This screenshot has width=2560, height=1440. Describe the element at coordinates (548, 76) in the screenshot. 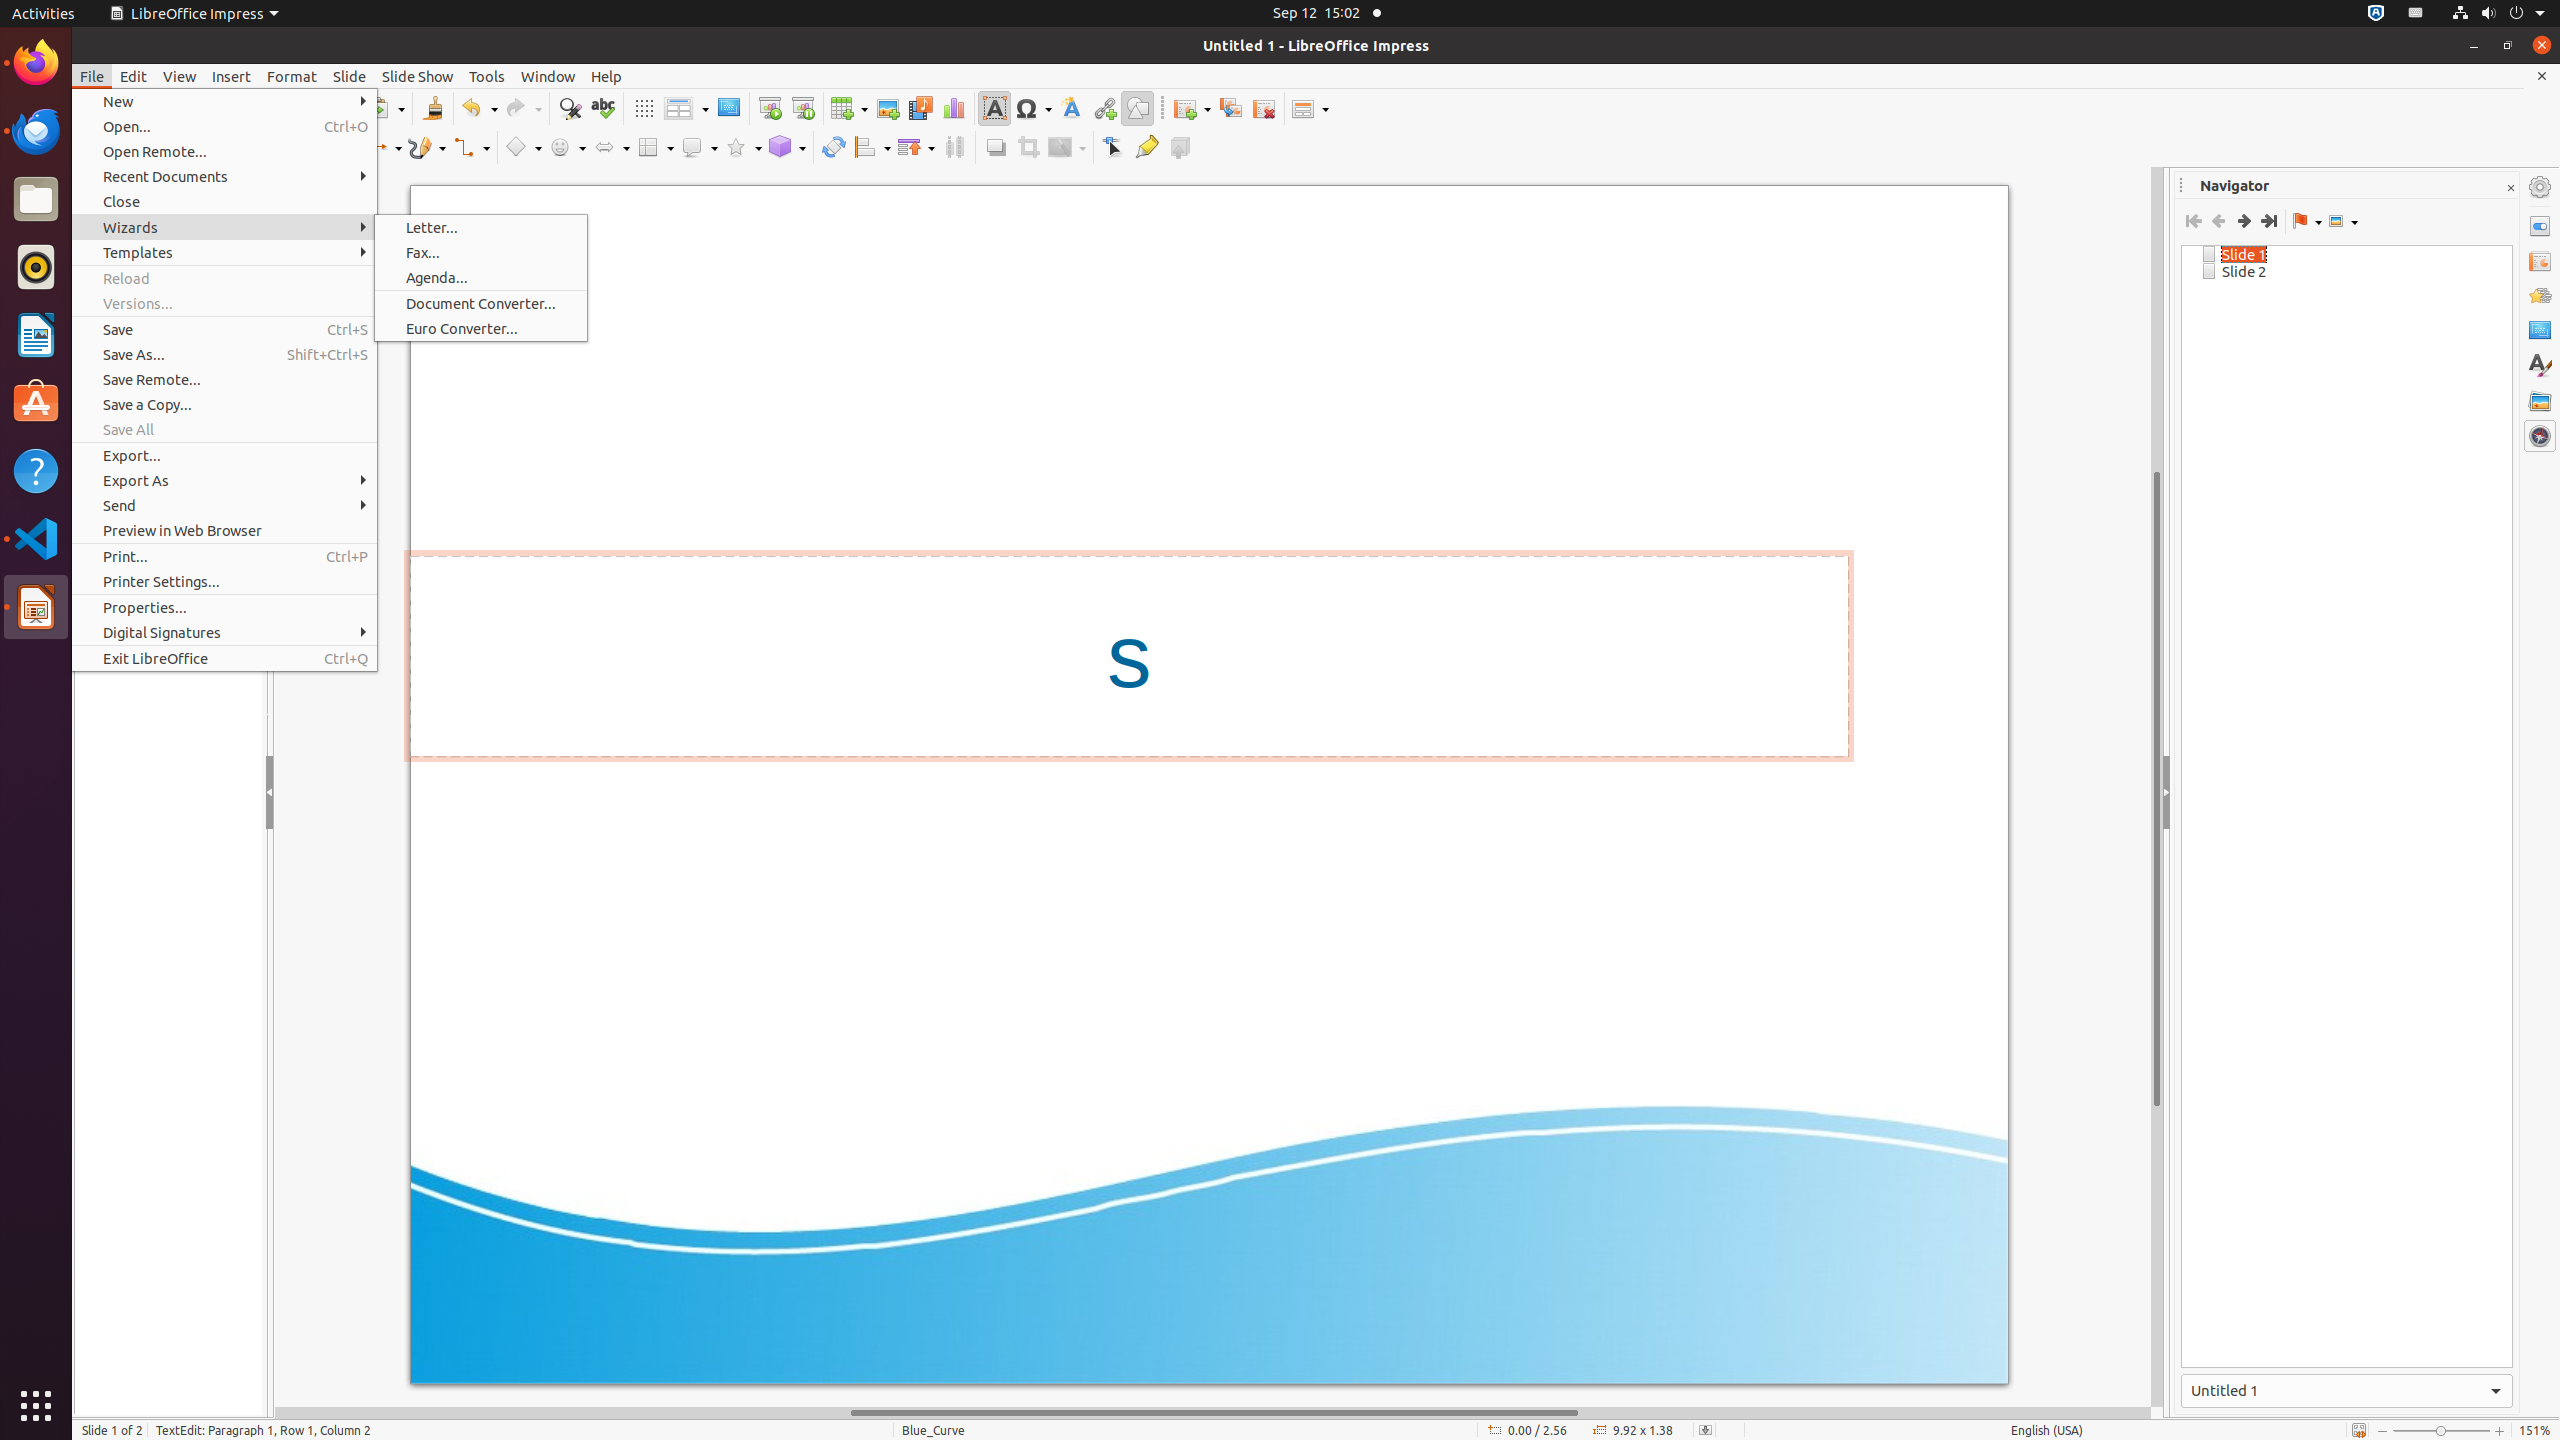

I see `Window` at that location.